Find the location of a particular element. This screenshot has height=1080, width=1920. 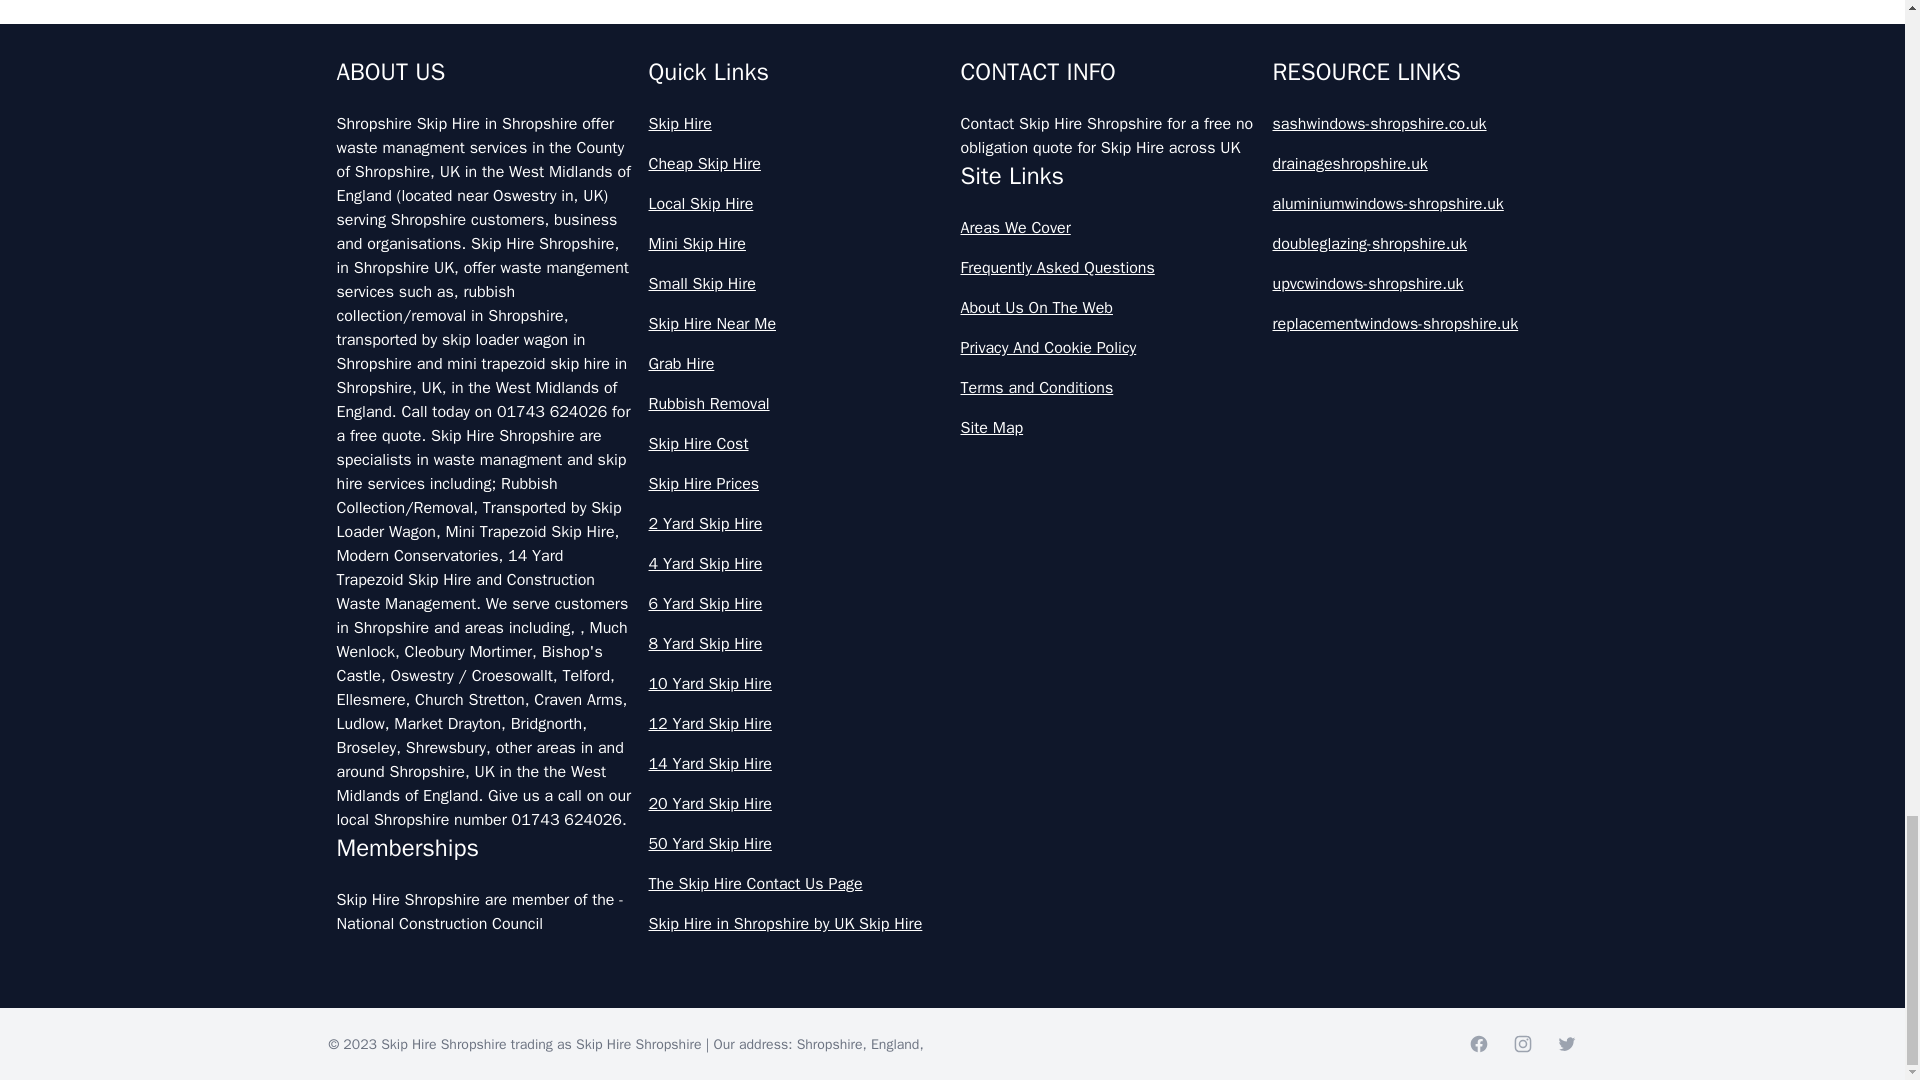

How Much Does A Large Skip Cost To Hire In Shropshire is located at coordinates (952, 752).